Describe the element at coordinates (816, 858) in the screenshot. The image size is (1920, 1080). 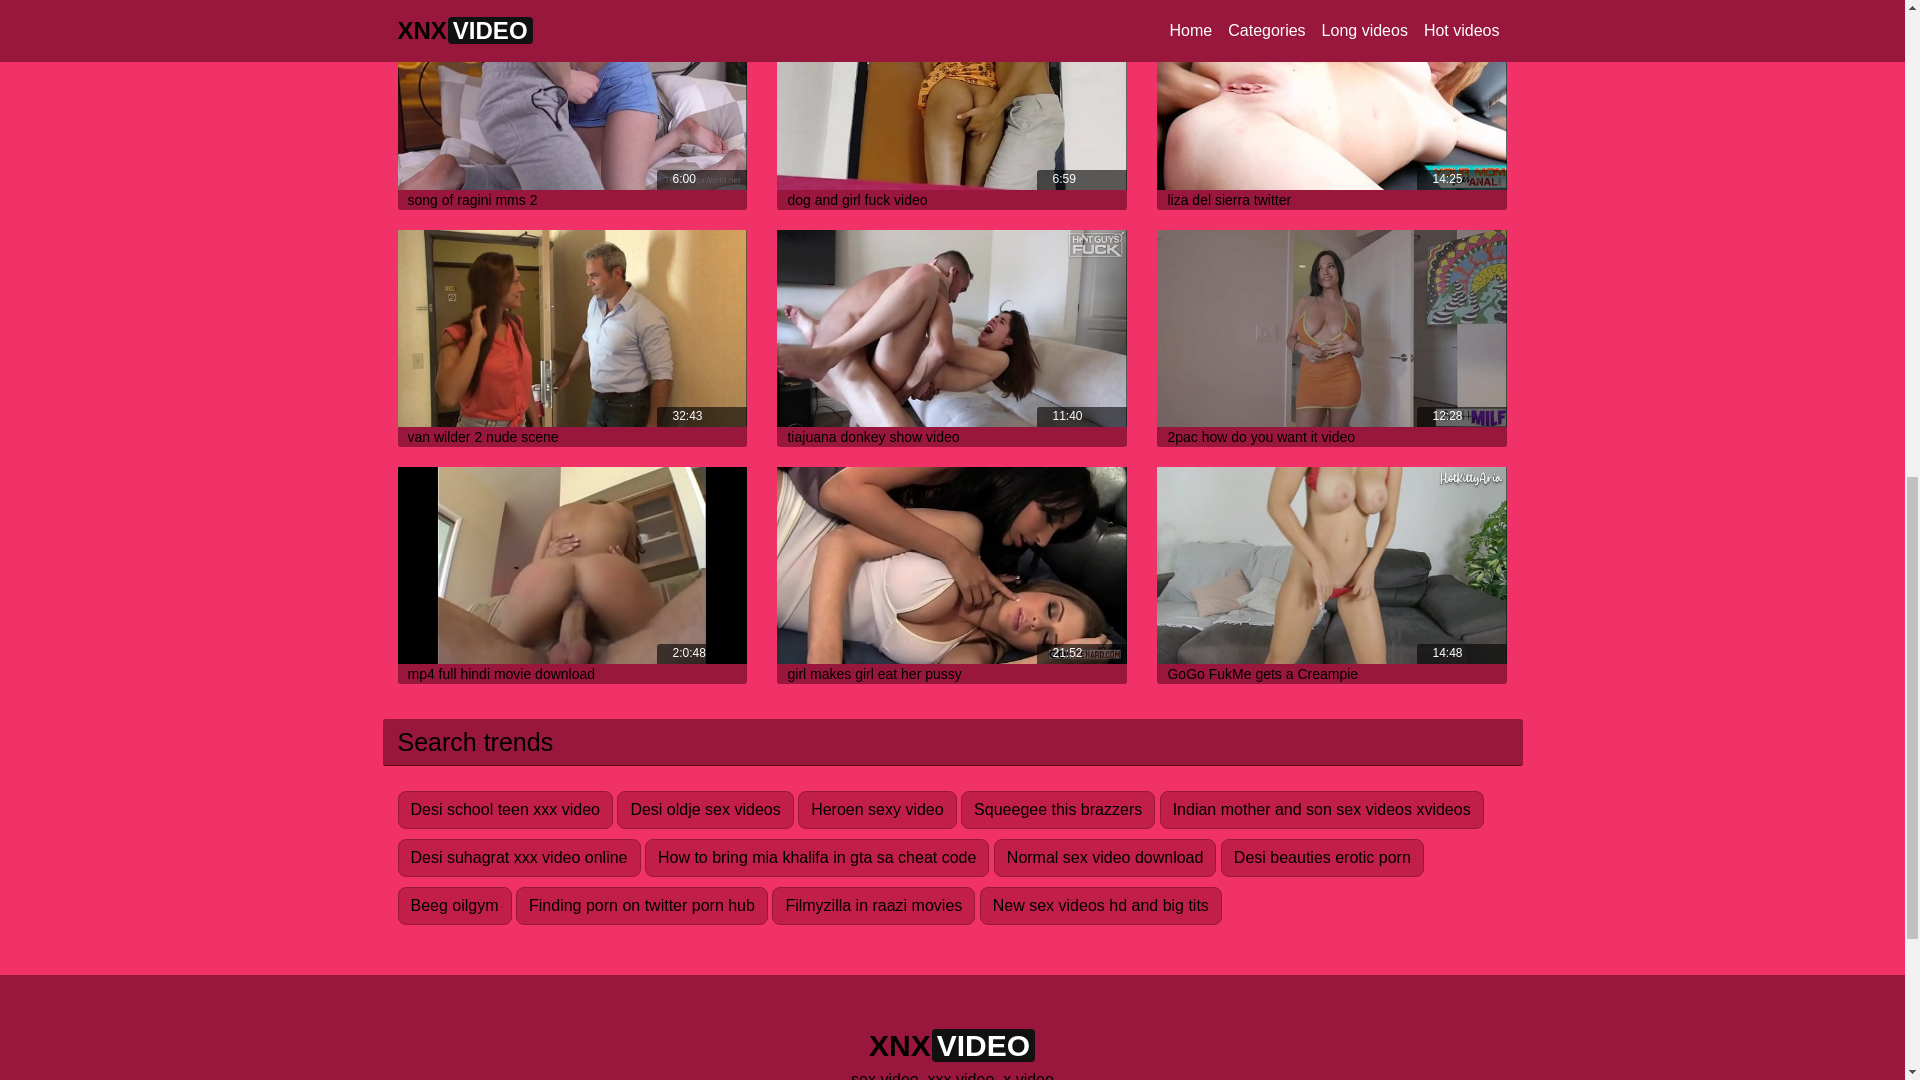
I see `How to bring mia khalifa in gta sa cheat code` at that location.